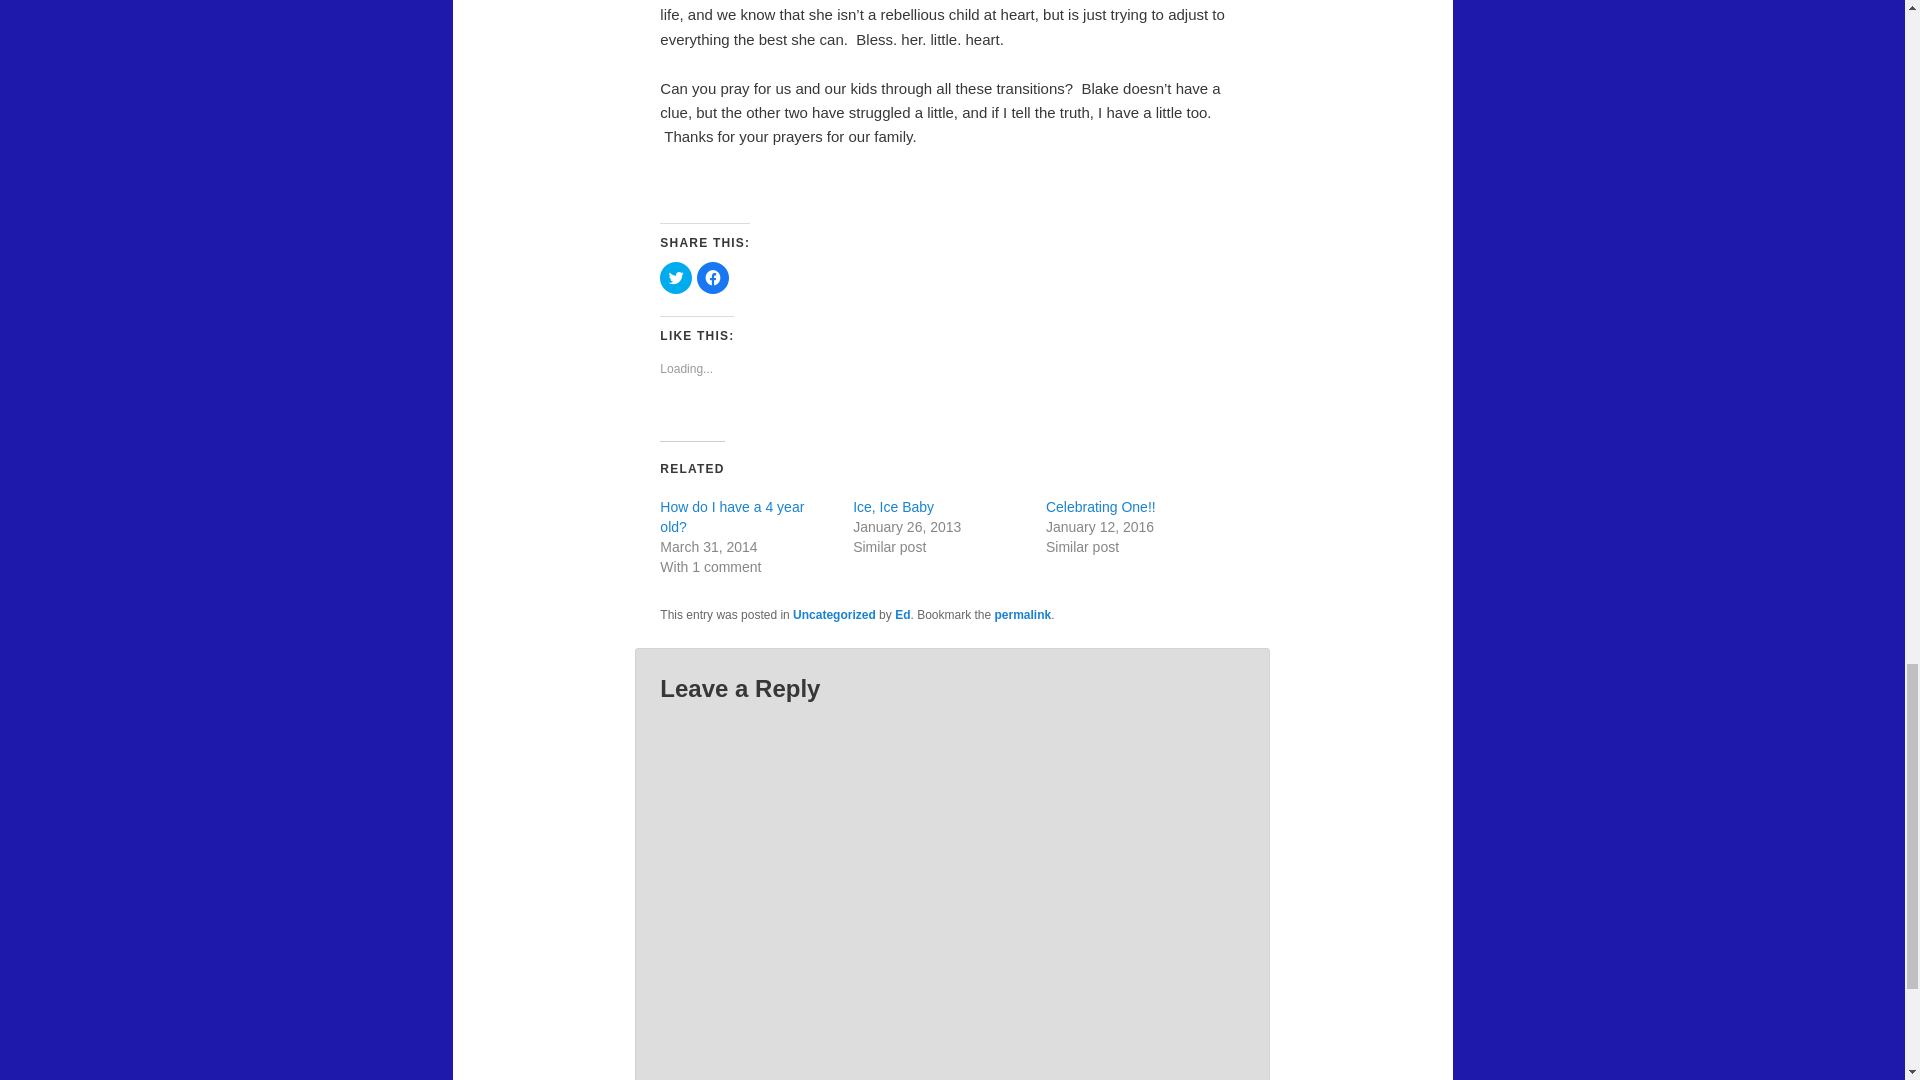 Image resolution: width=1920 pixels, height=1080 pixels. What do you see at coordinates (892, 506) in the screenshot?
I see `Ice, Ice Baby` at bounding box center [892, 506].